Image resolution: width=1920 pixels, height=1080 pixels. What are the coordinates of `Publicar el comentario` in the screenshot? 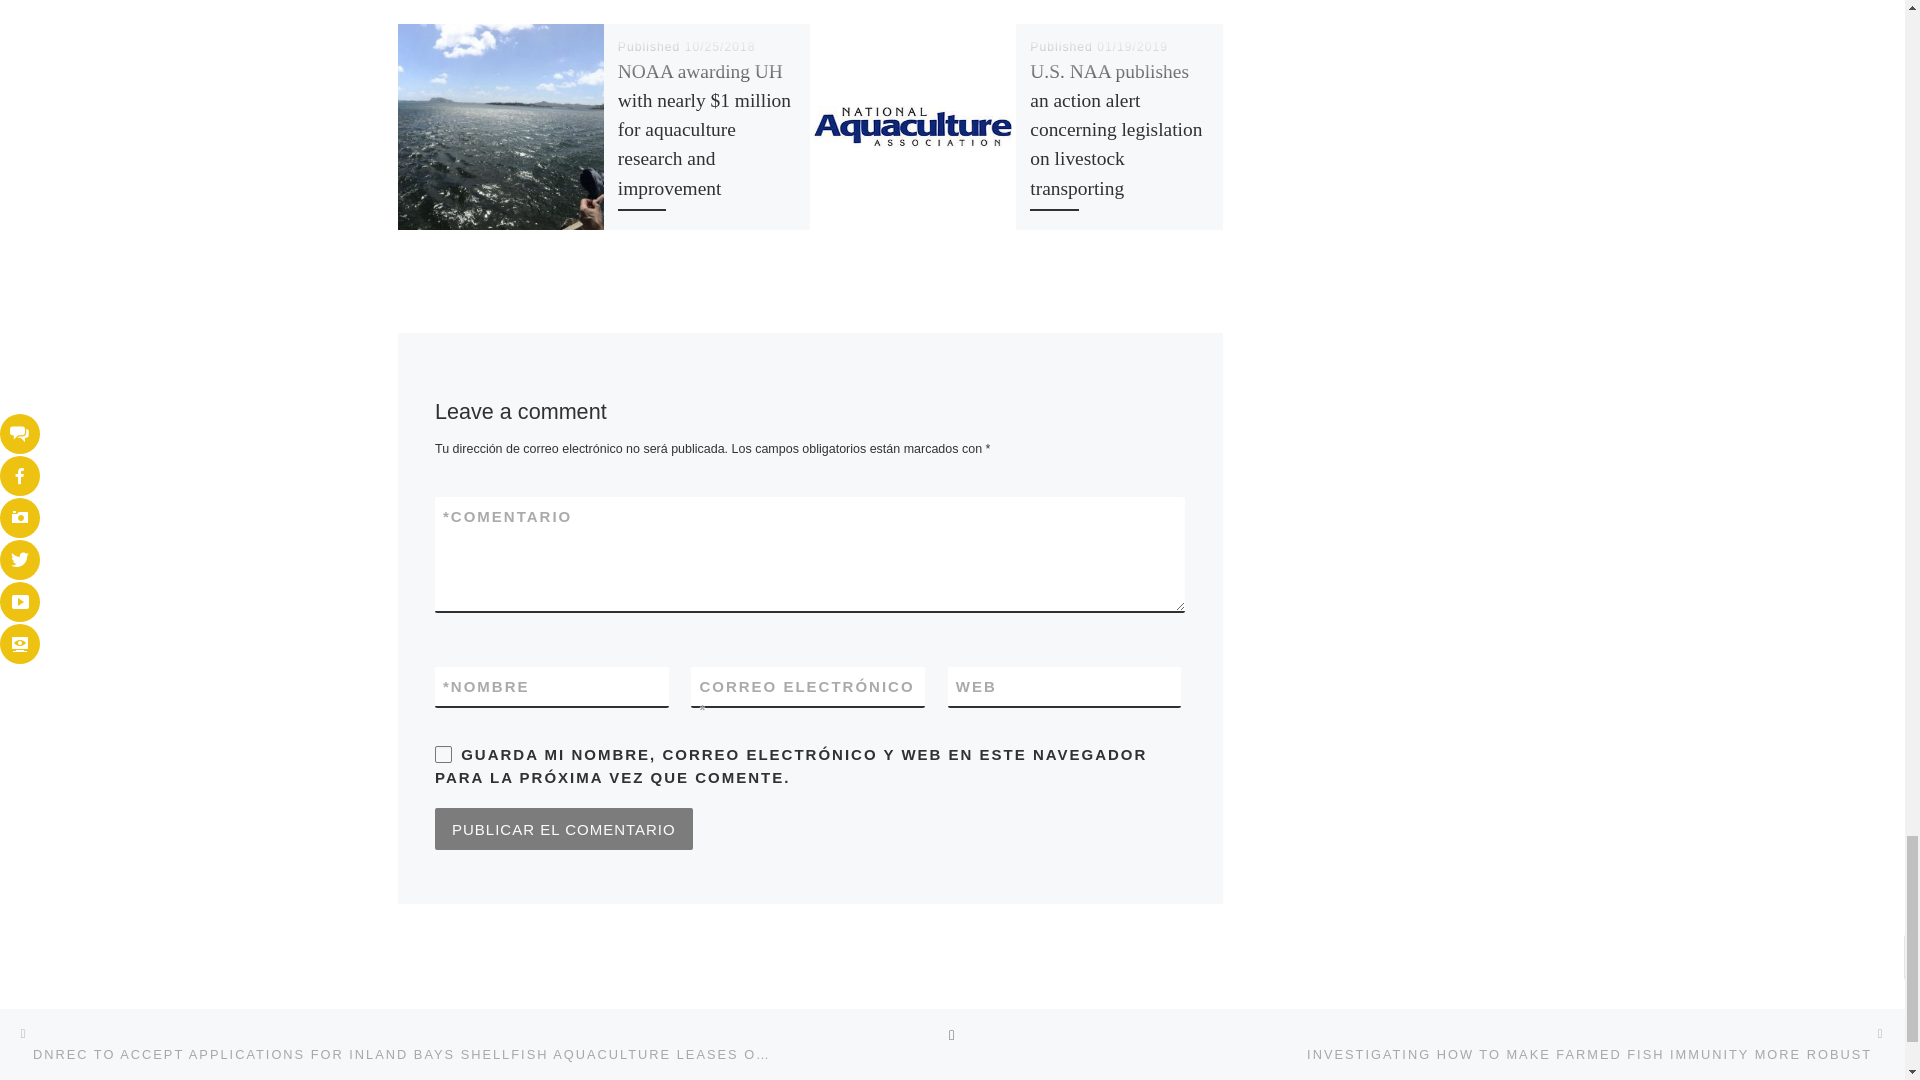 It's located at (564, 828).